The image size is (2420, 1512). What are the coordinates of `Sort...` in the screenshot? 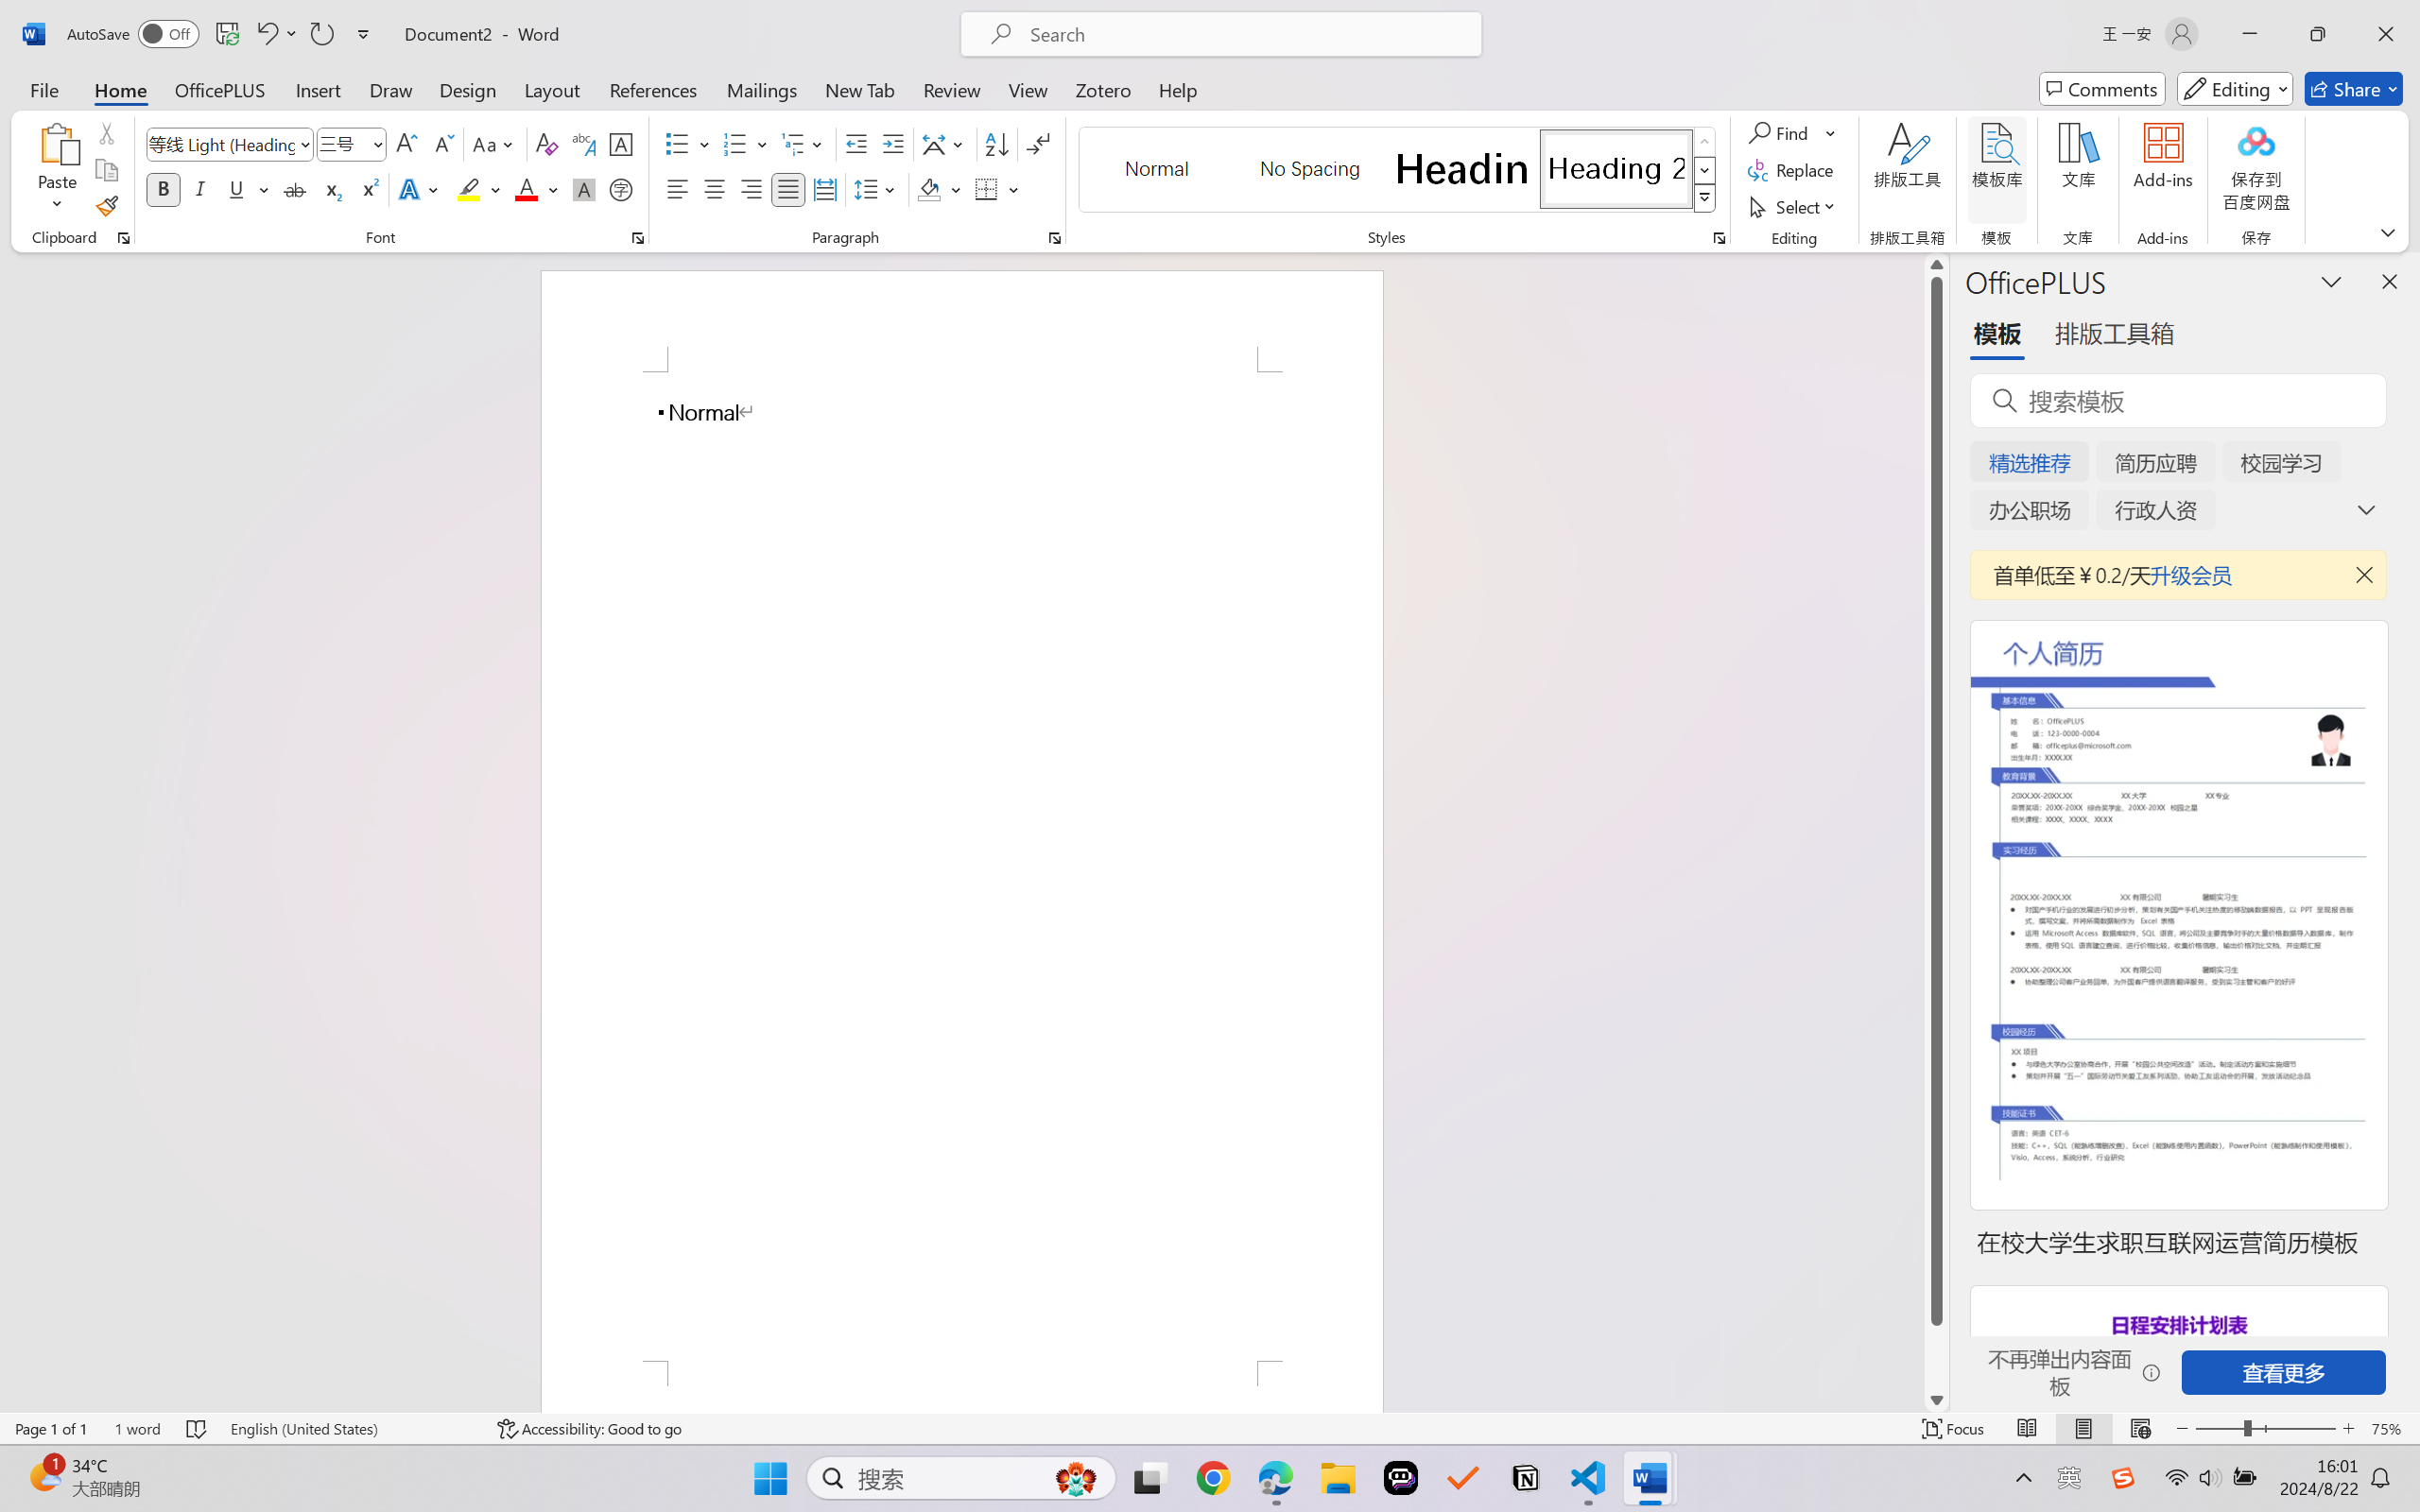 It's located at (996, 144).